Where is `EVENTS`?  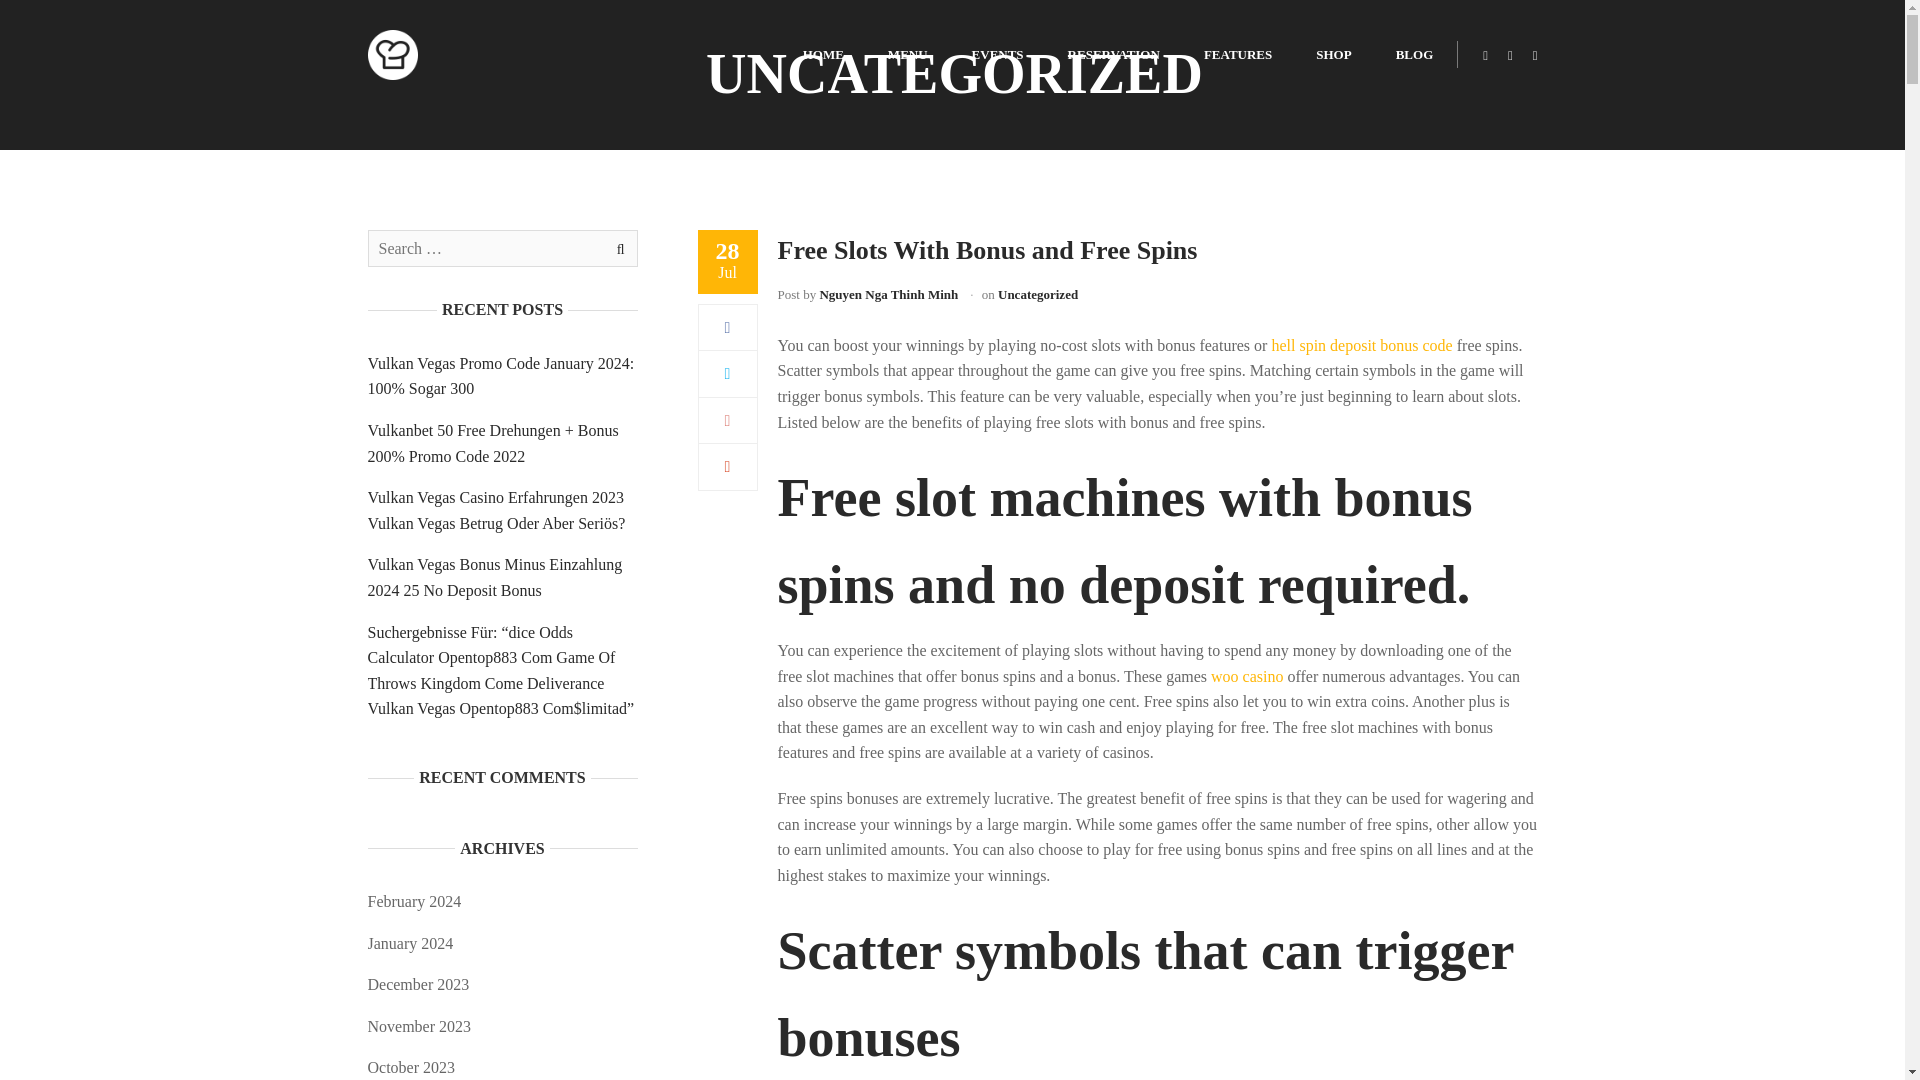
EVENTS is located at coordinates (998, 54).